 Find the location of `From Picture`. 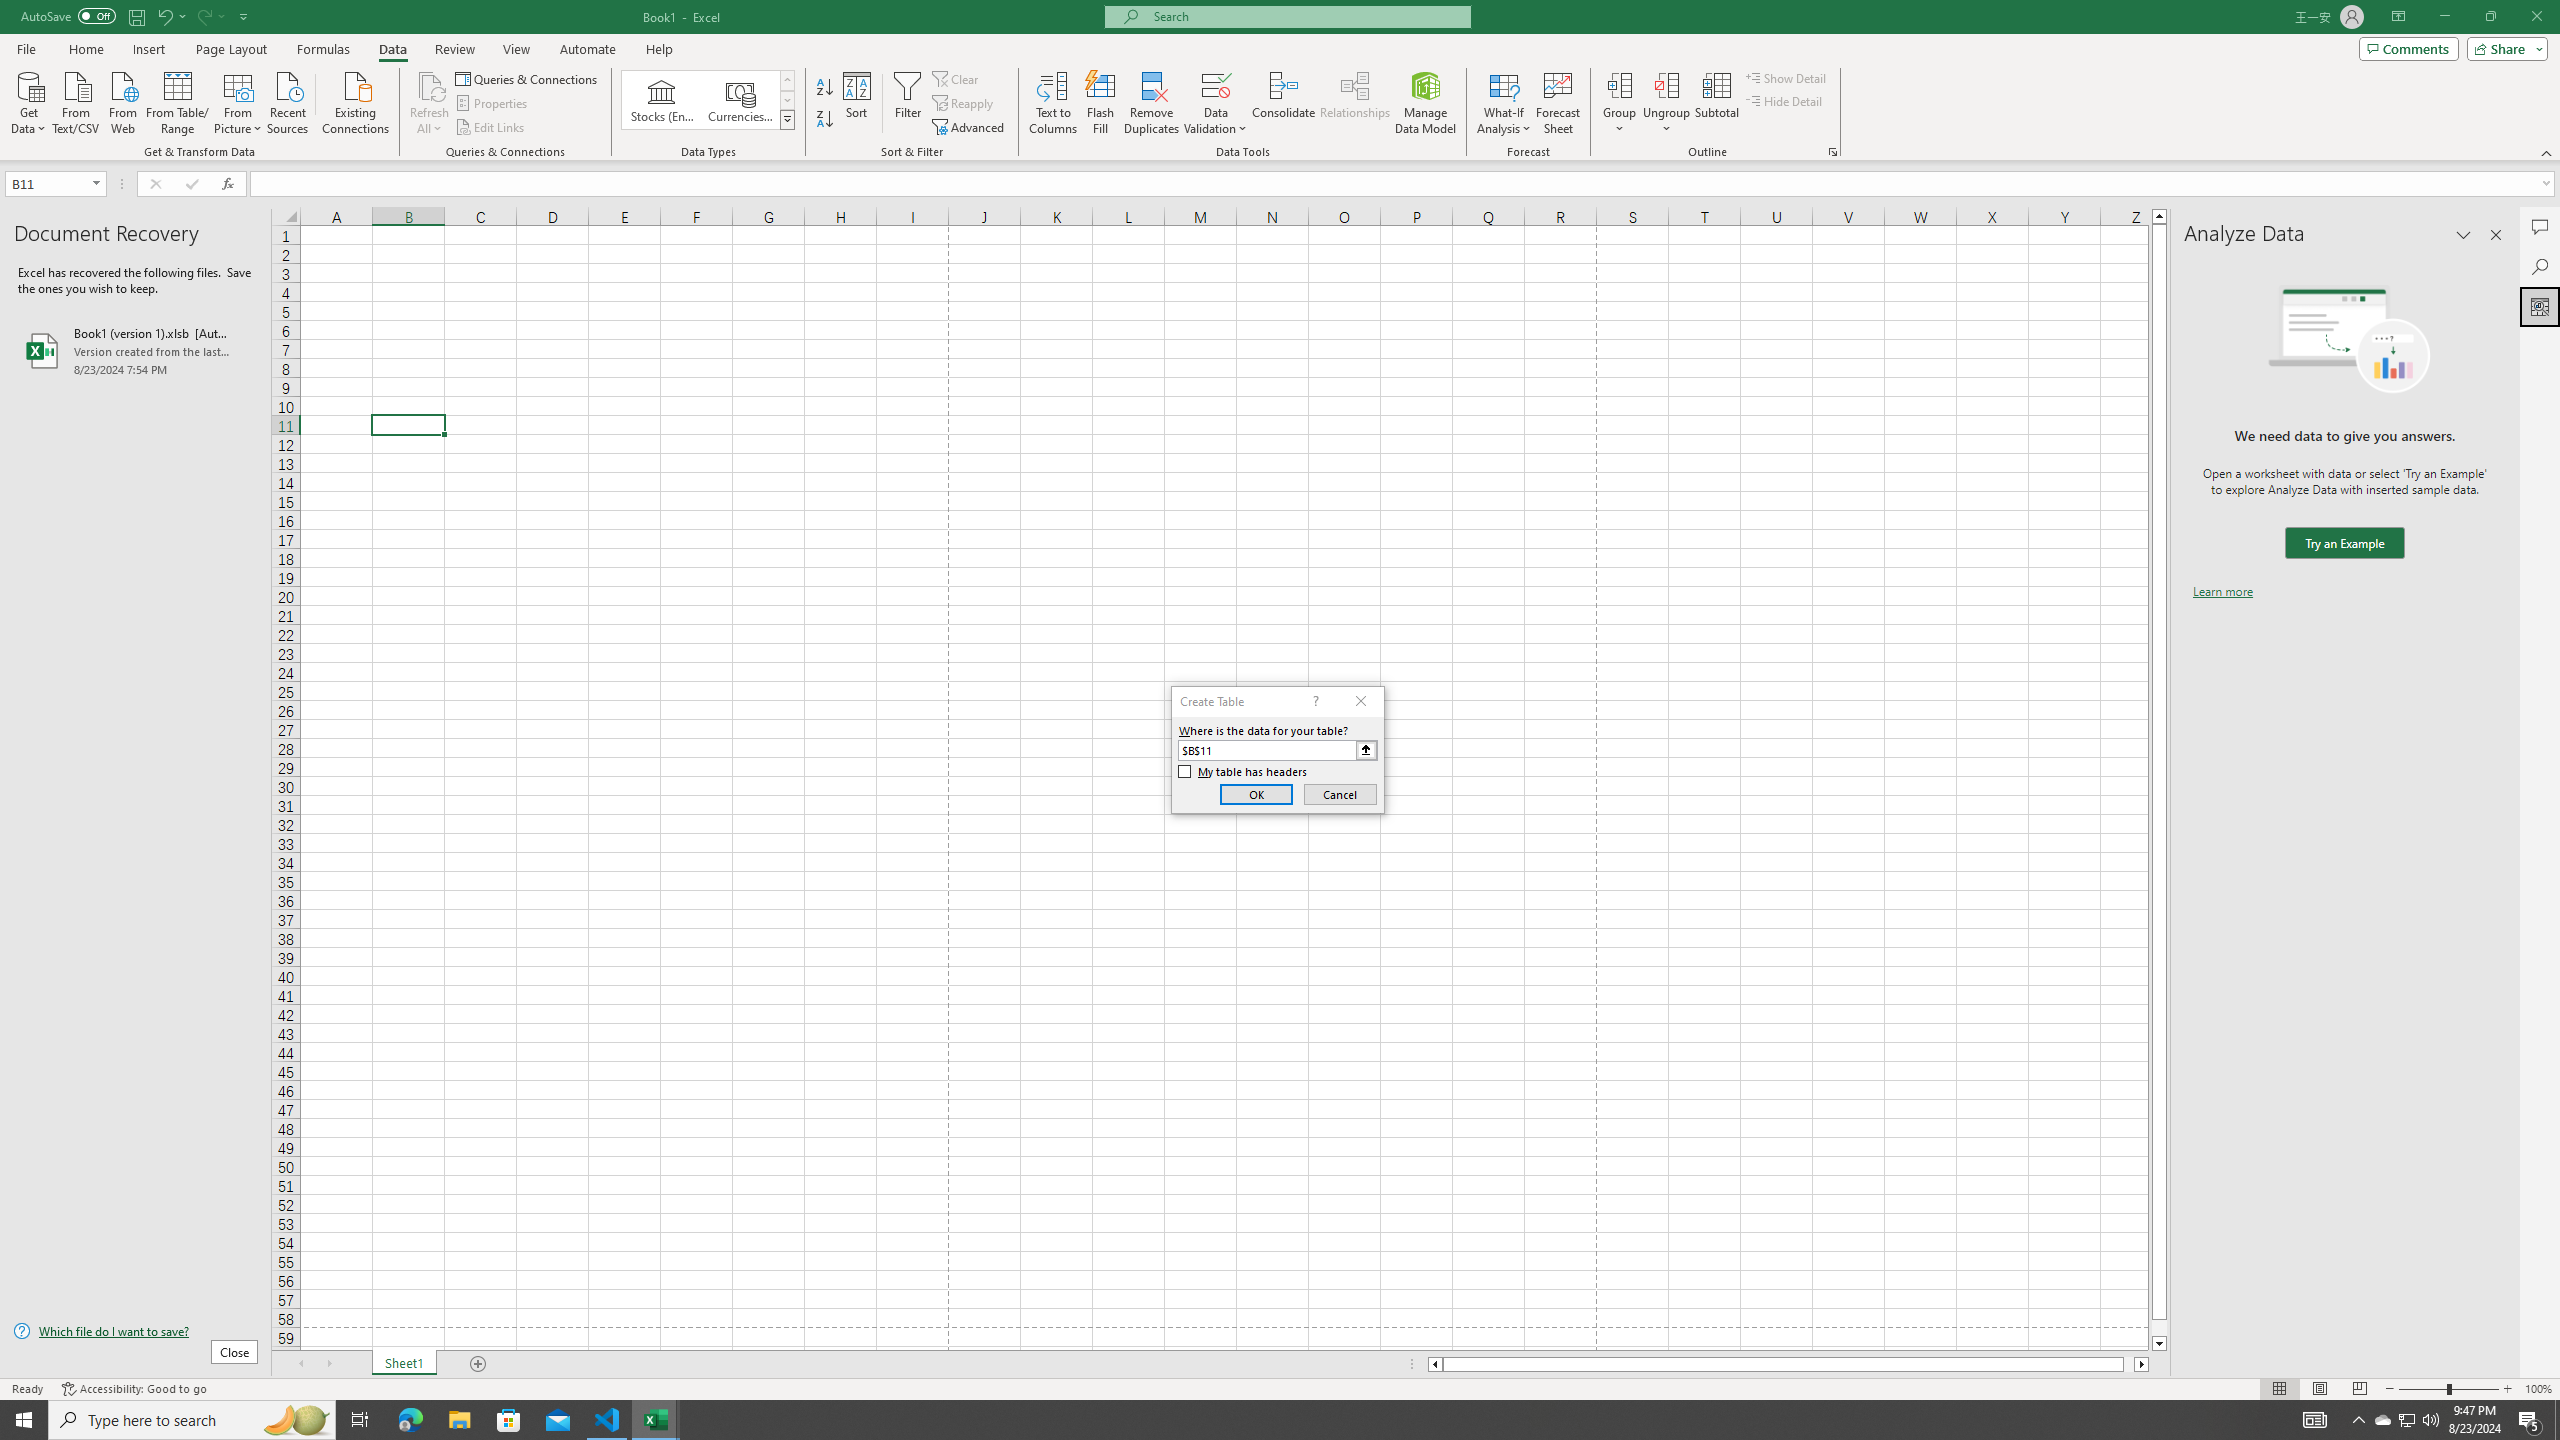

From Picture is located at coordinates (239, 101).